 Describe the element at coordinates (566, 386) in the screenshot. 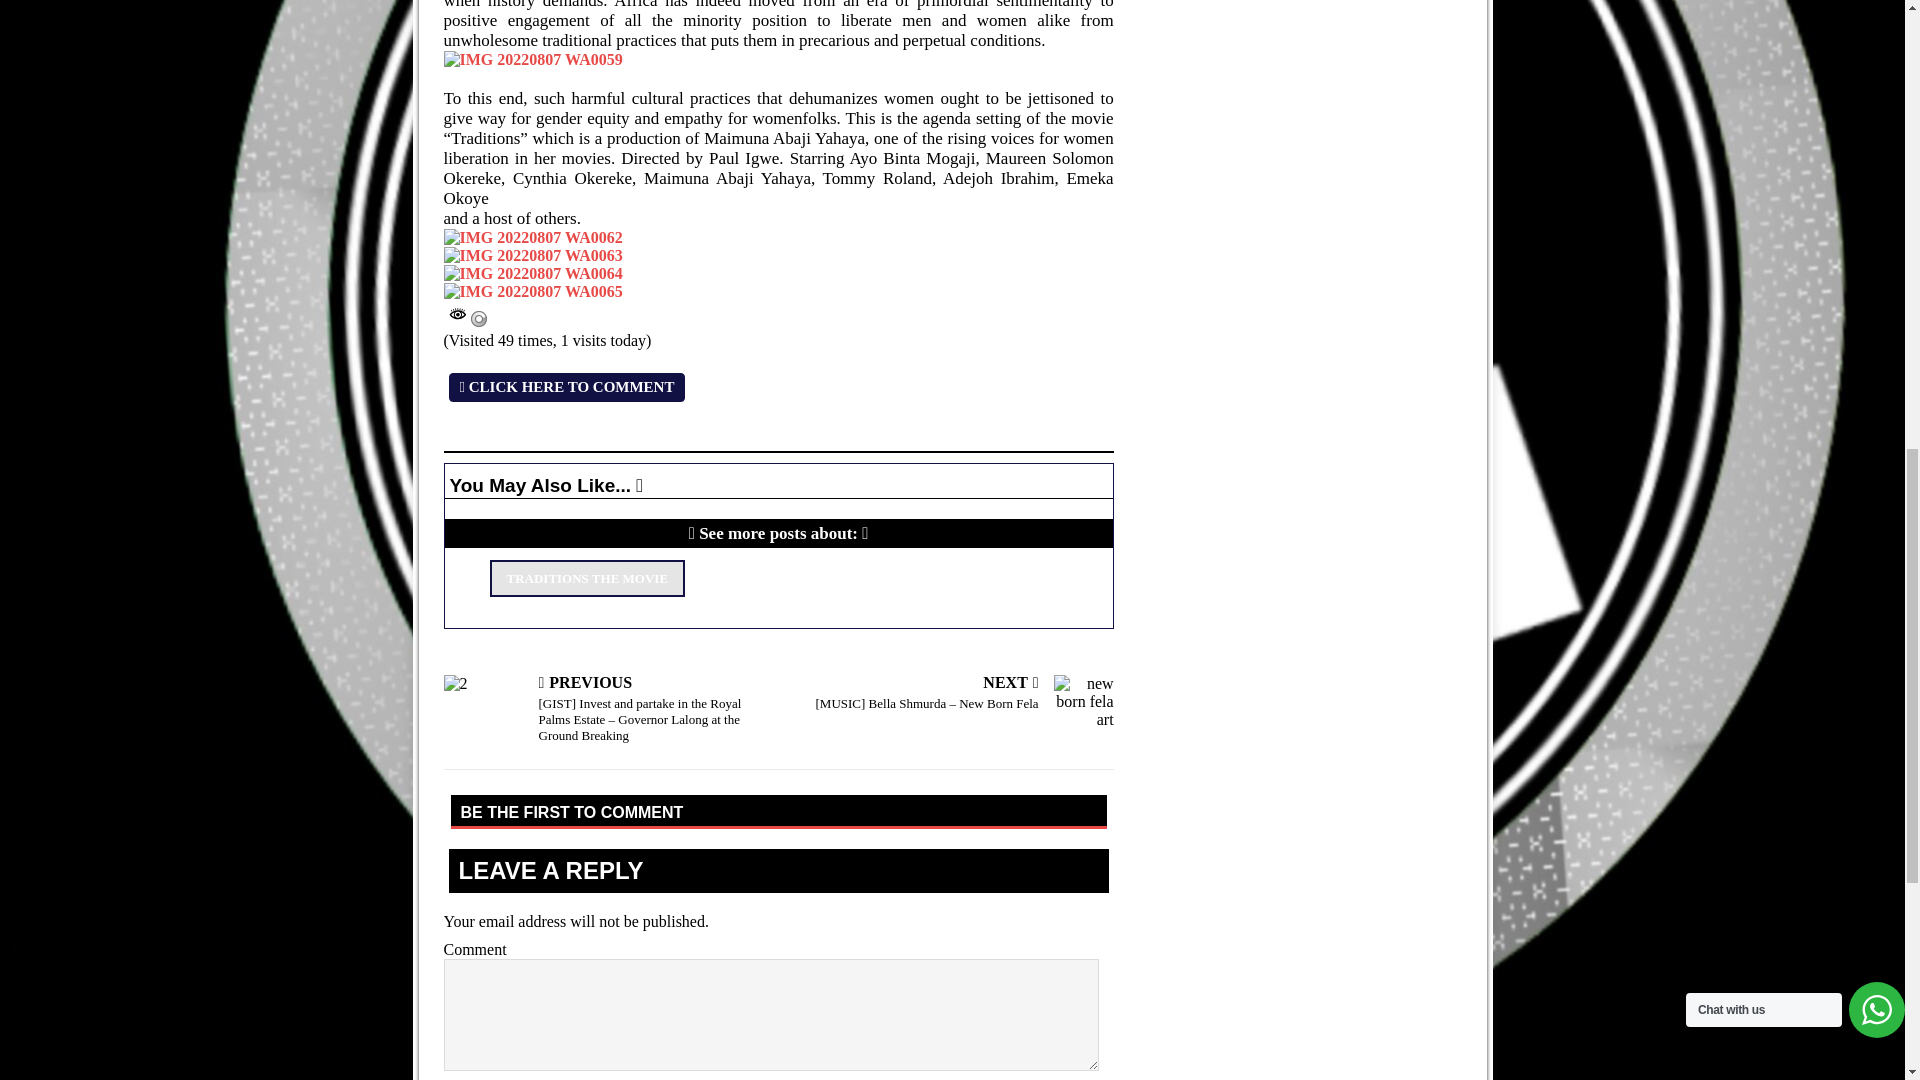

I see `CLICK HERE TO COMMENT` at that location.